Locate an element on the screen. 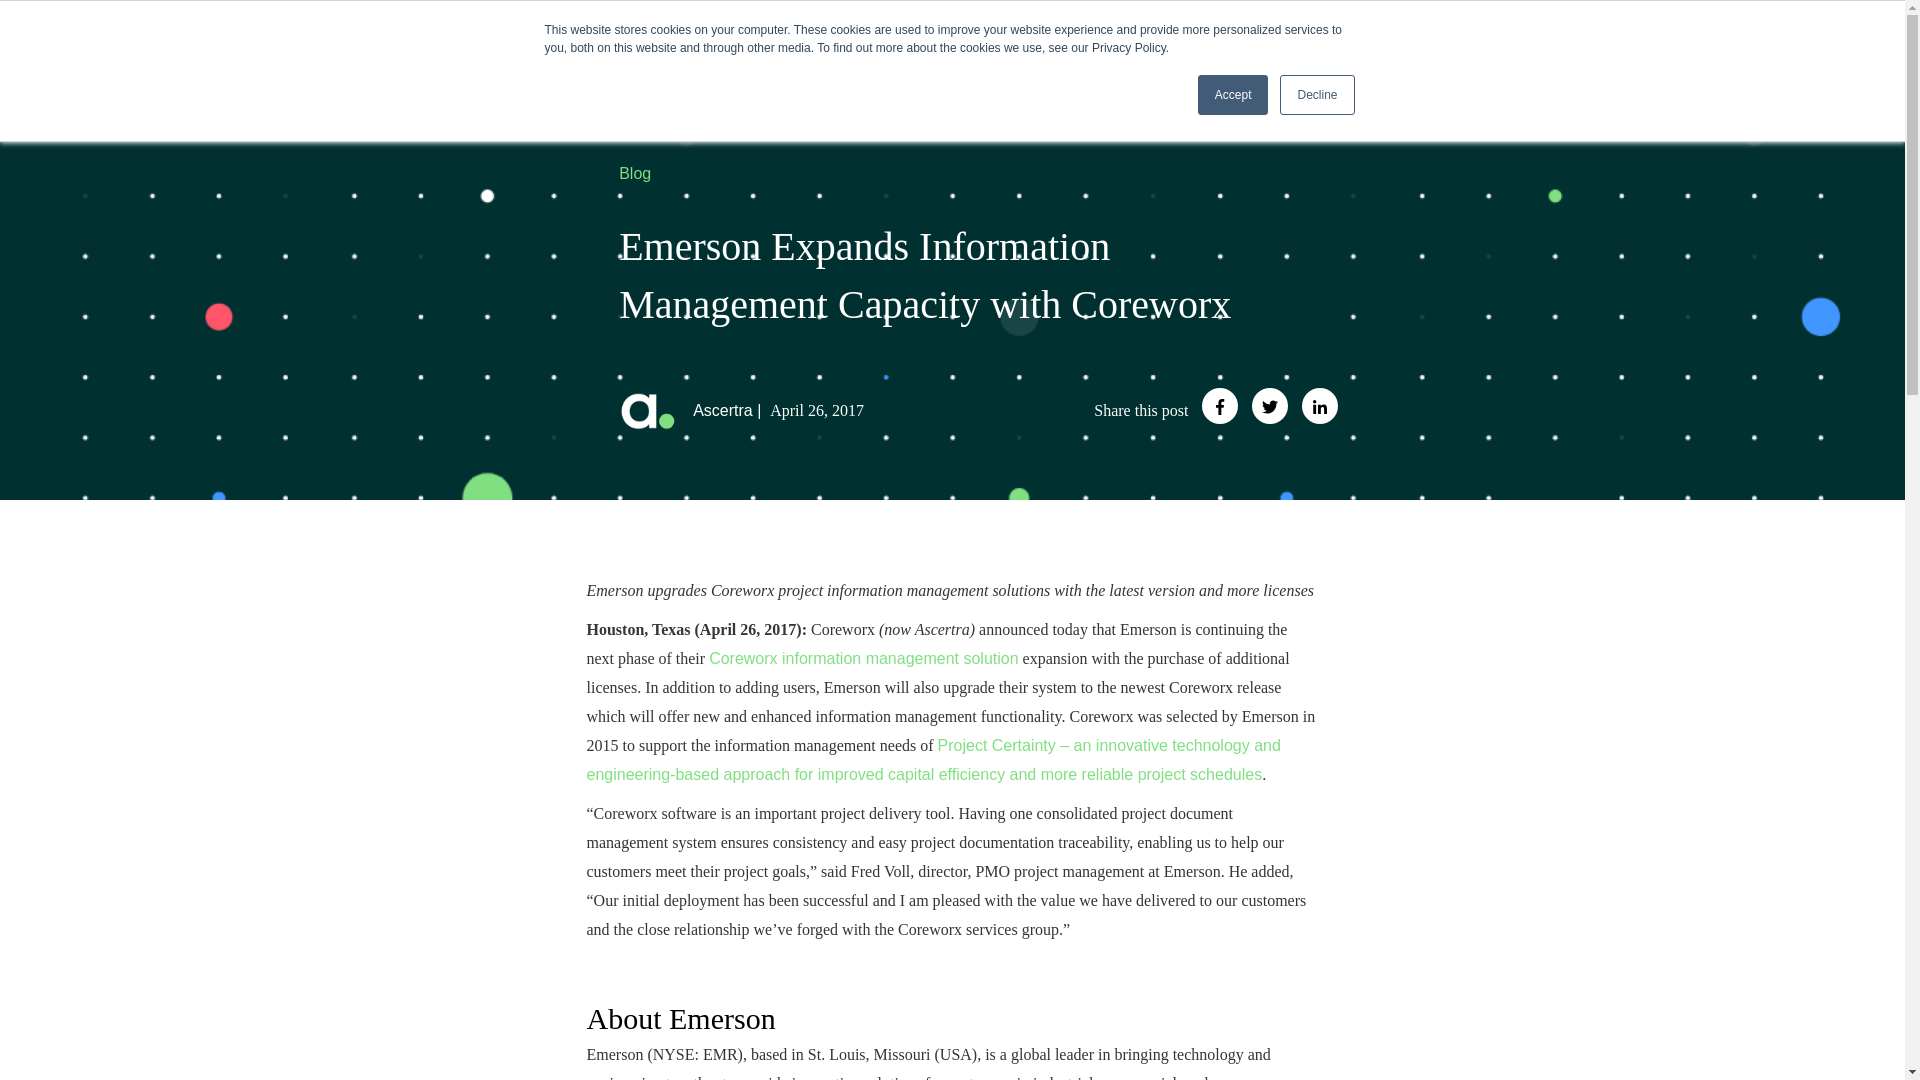 The height and width of the screenshot is (1080, 1920). Products is located at coordinates (1420, 42).